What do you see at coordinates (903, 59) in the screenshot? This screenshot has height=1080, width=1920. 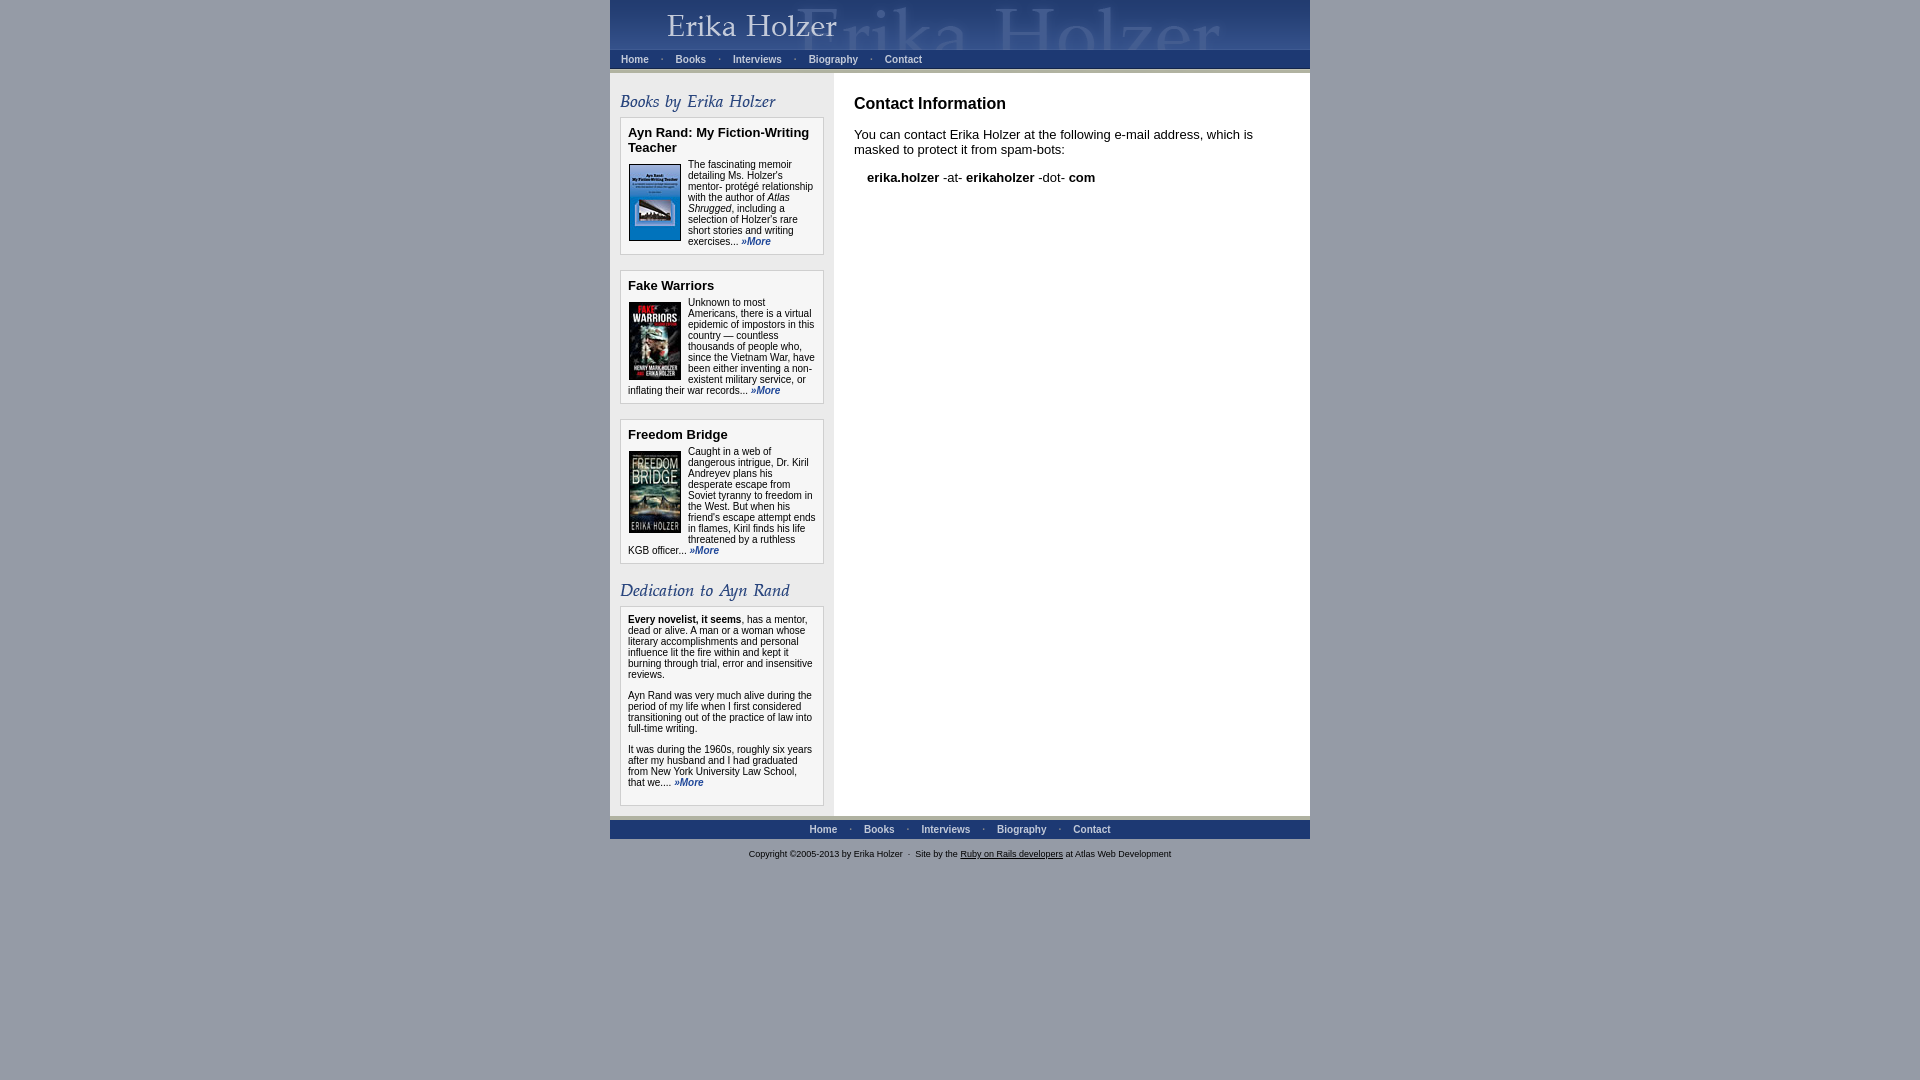 I see `Contact` at bounding box center [903, 59].